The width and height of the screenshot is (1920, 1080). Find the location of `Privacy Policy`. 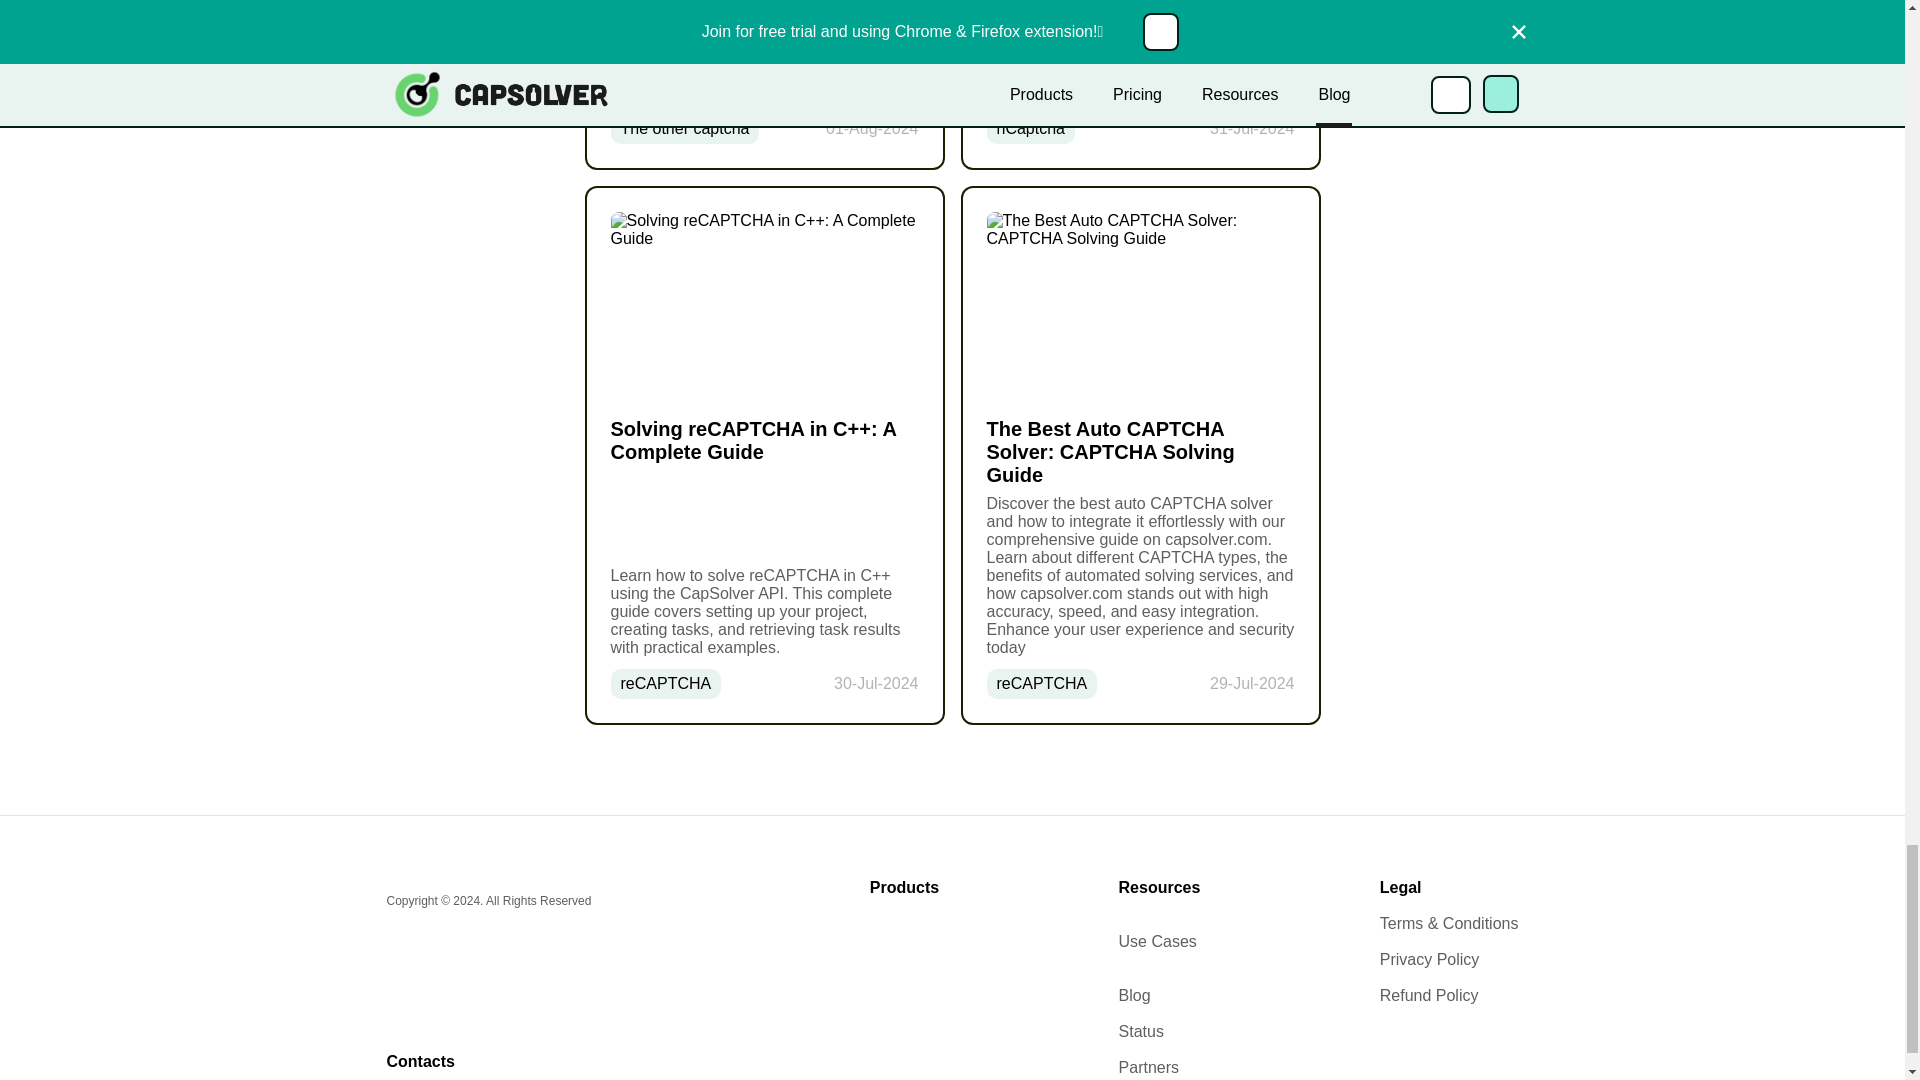

Privacy Policy is located at coordinates (1449, 960).